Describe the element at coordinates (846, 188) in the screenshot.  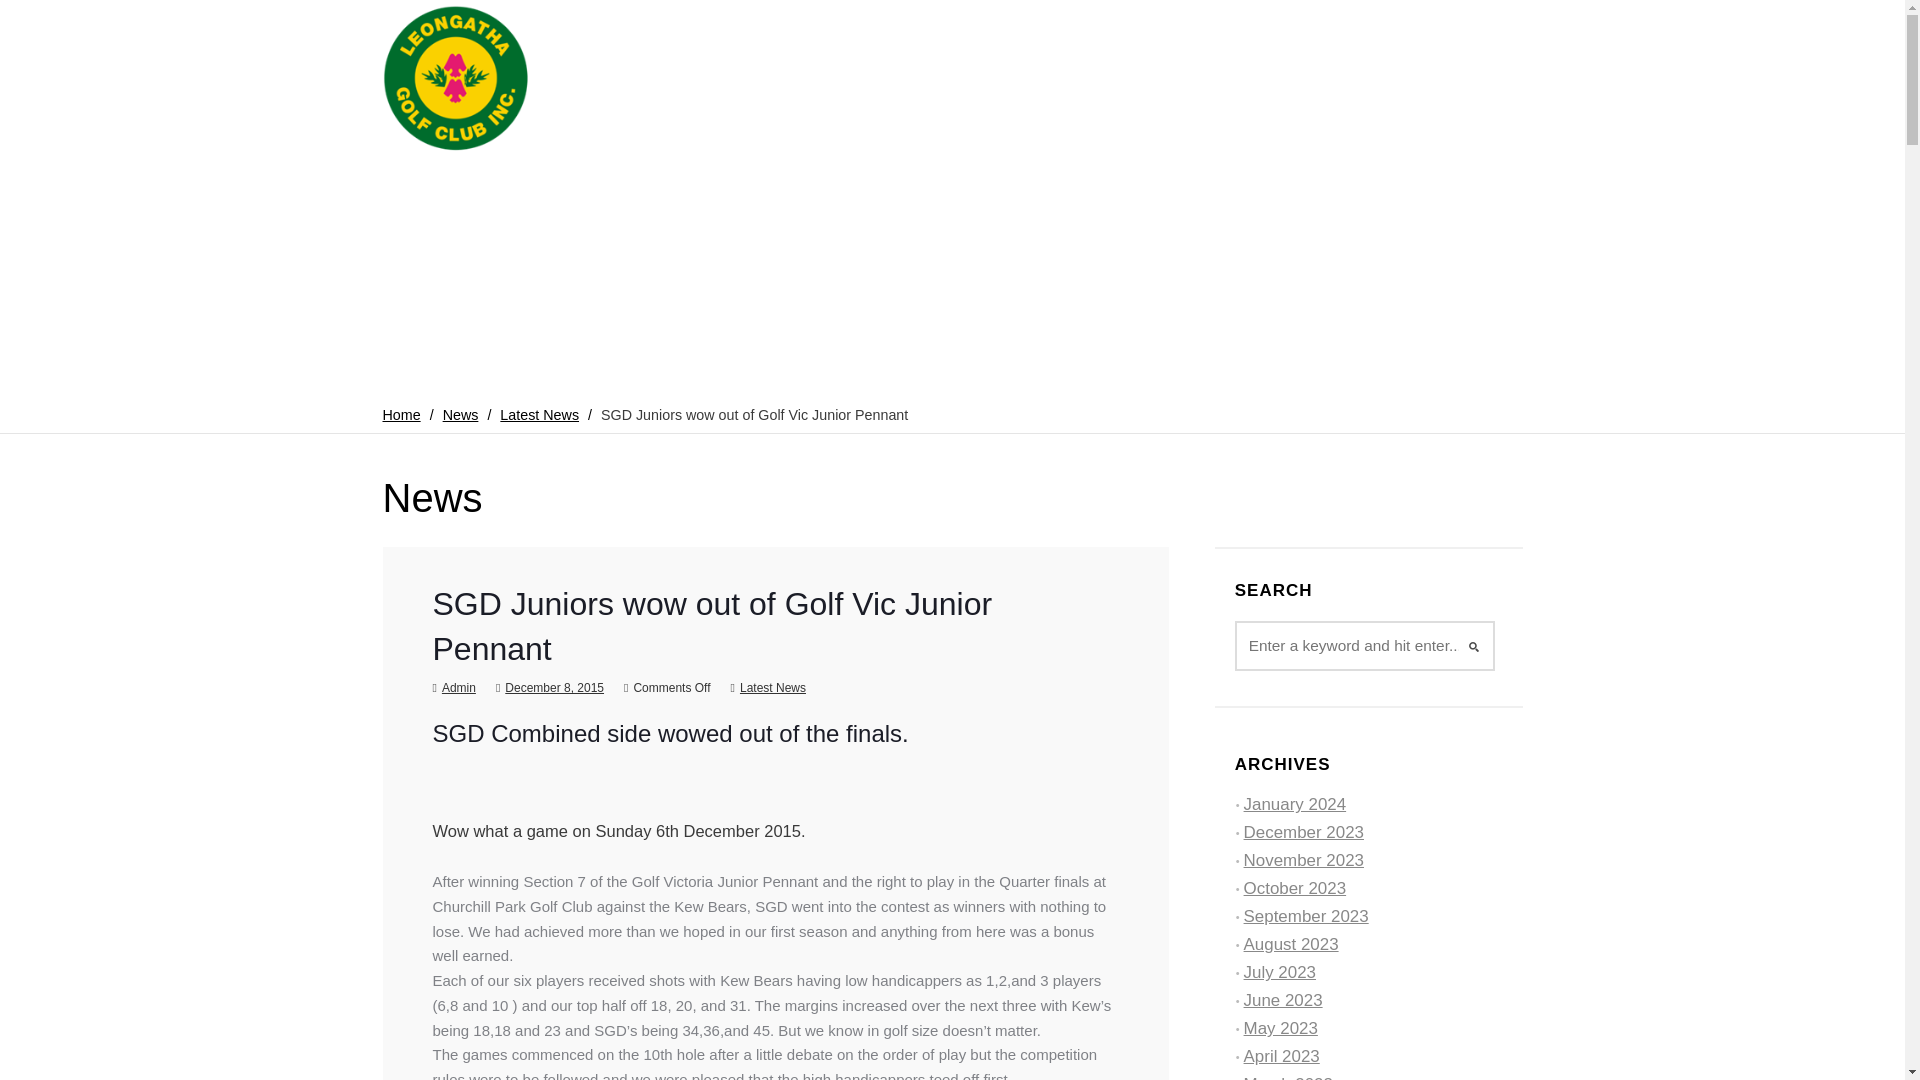
I see `GOLF` at that location.